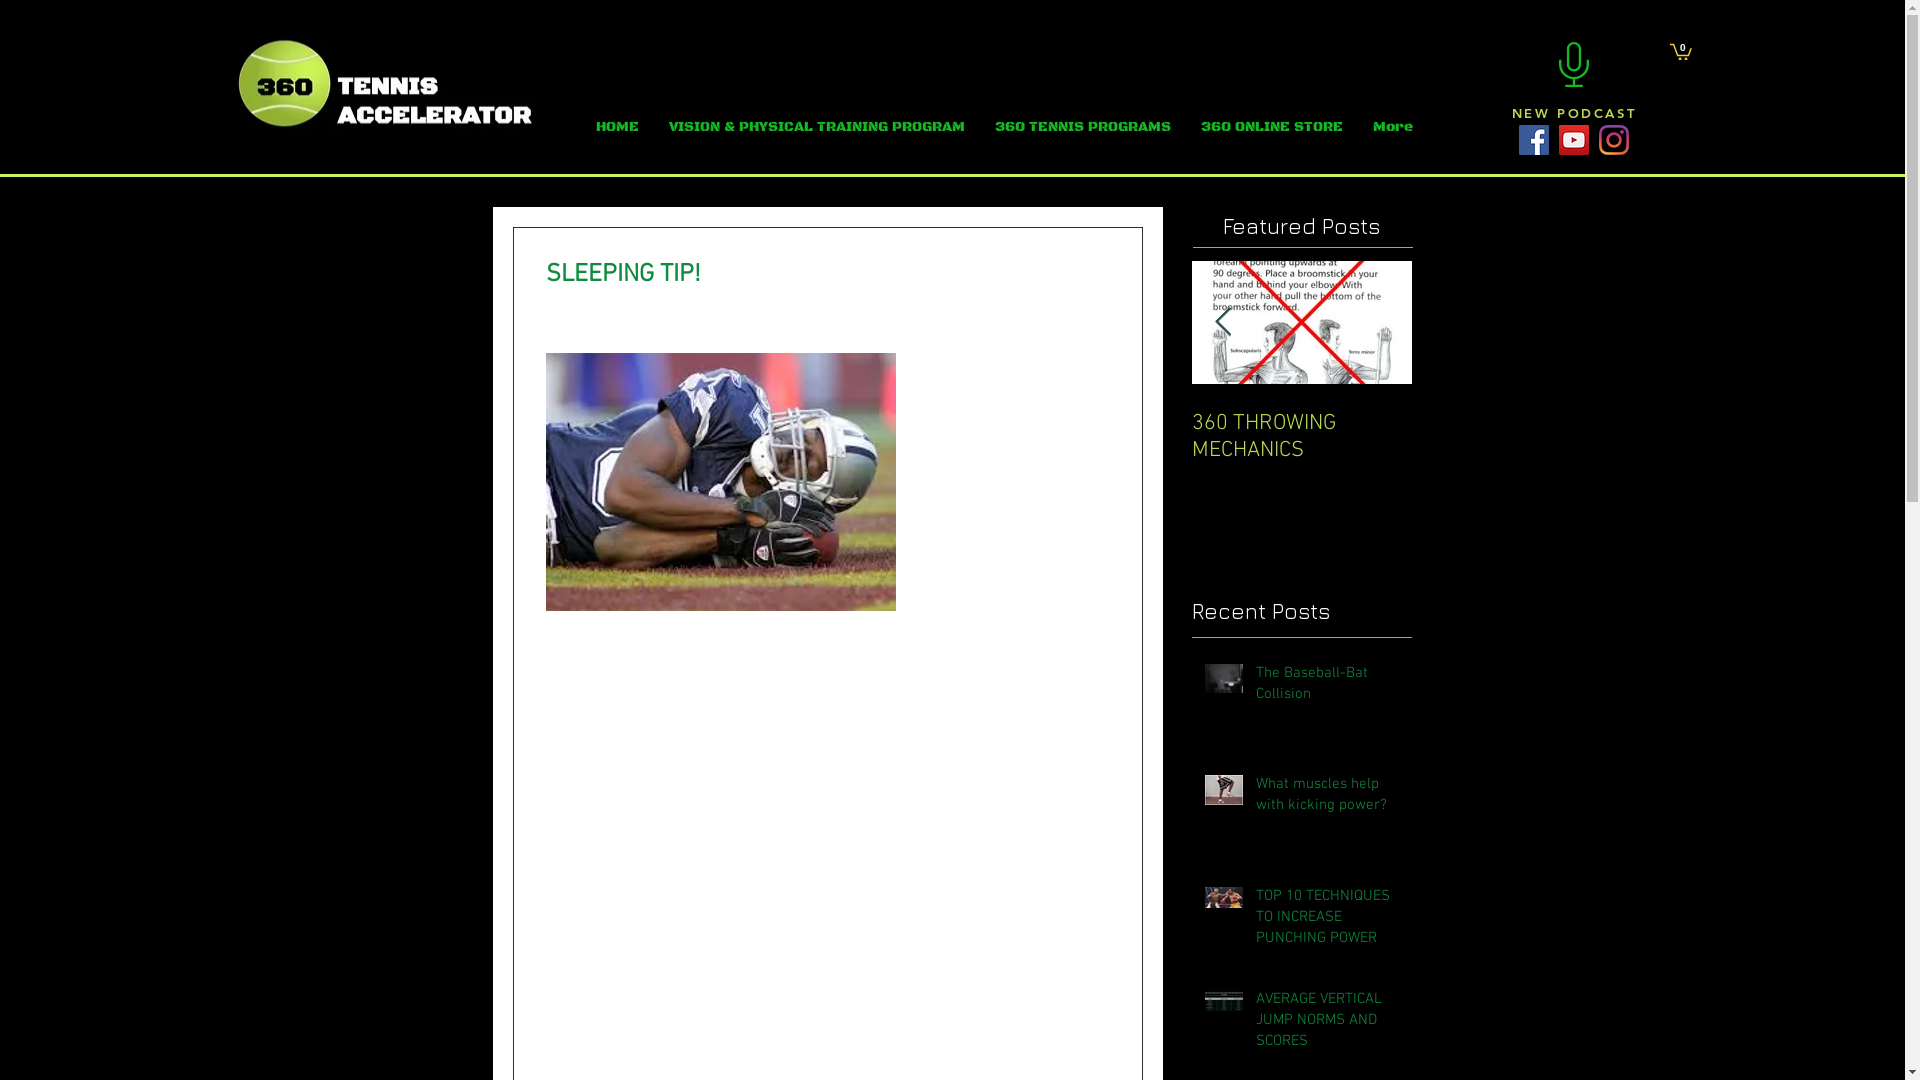 The height and width of the screenshot is (1080, 1920). I want to click on 0, so click(1681, 51).